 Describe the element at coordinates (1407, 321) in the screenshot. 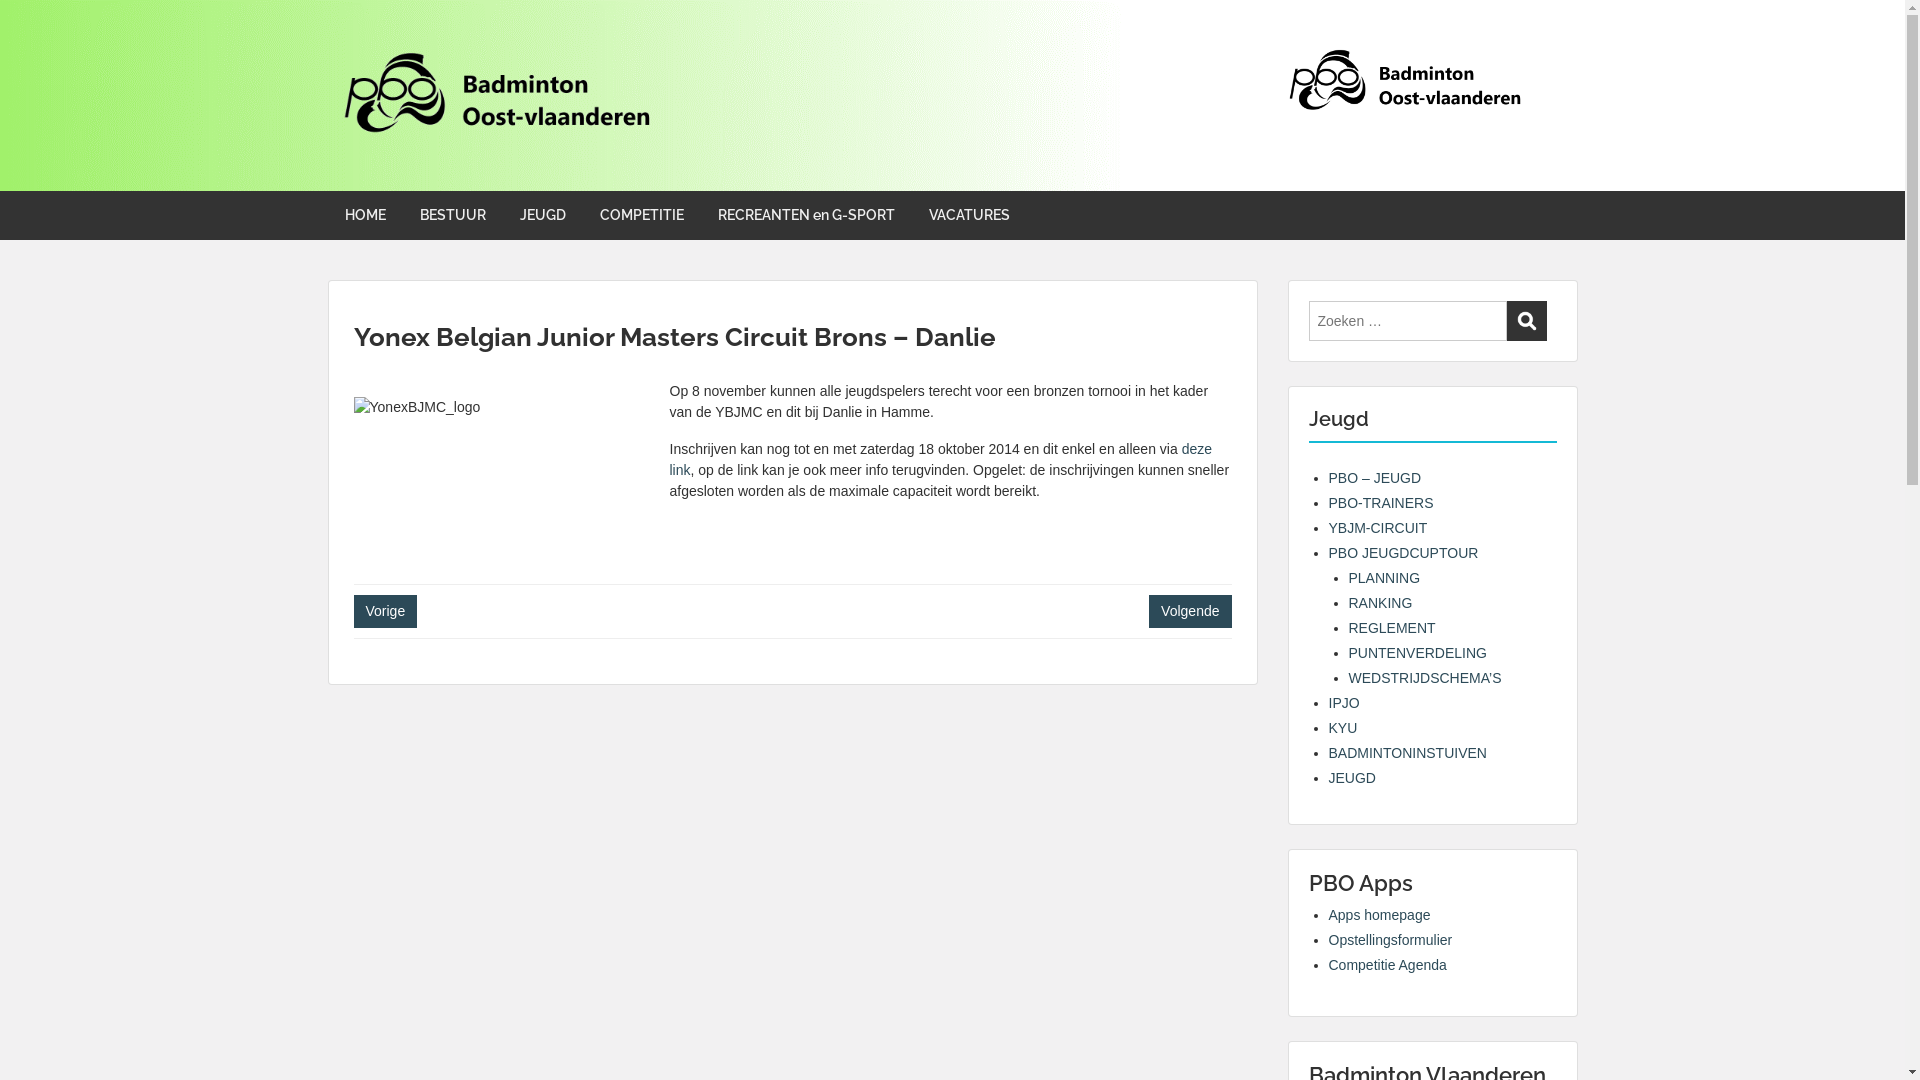

I see `Zoeken naar:` at that location.